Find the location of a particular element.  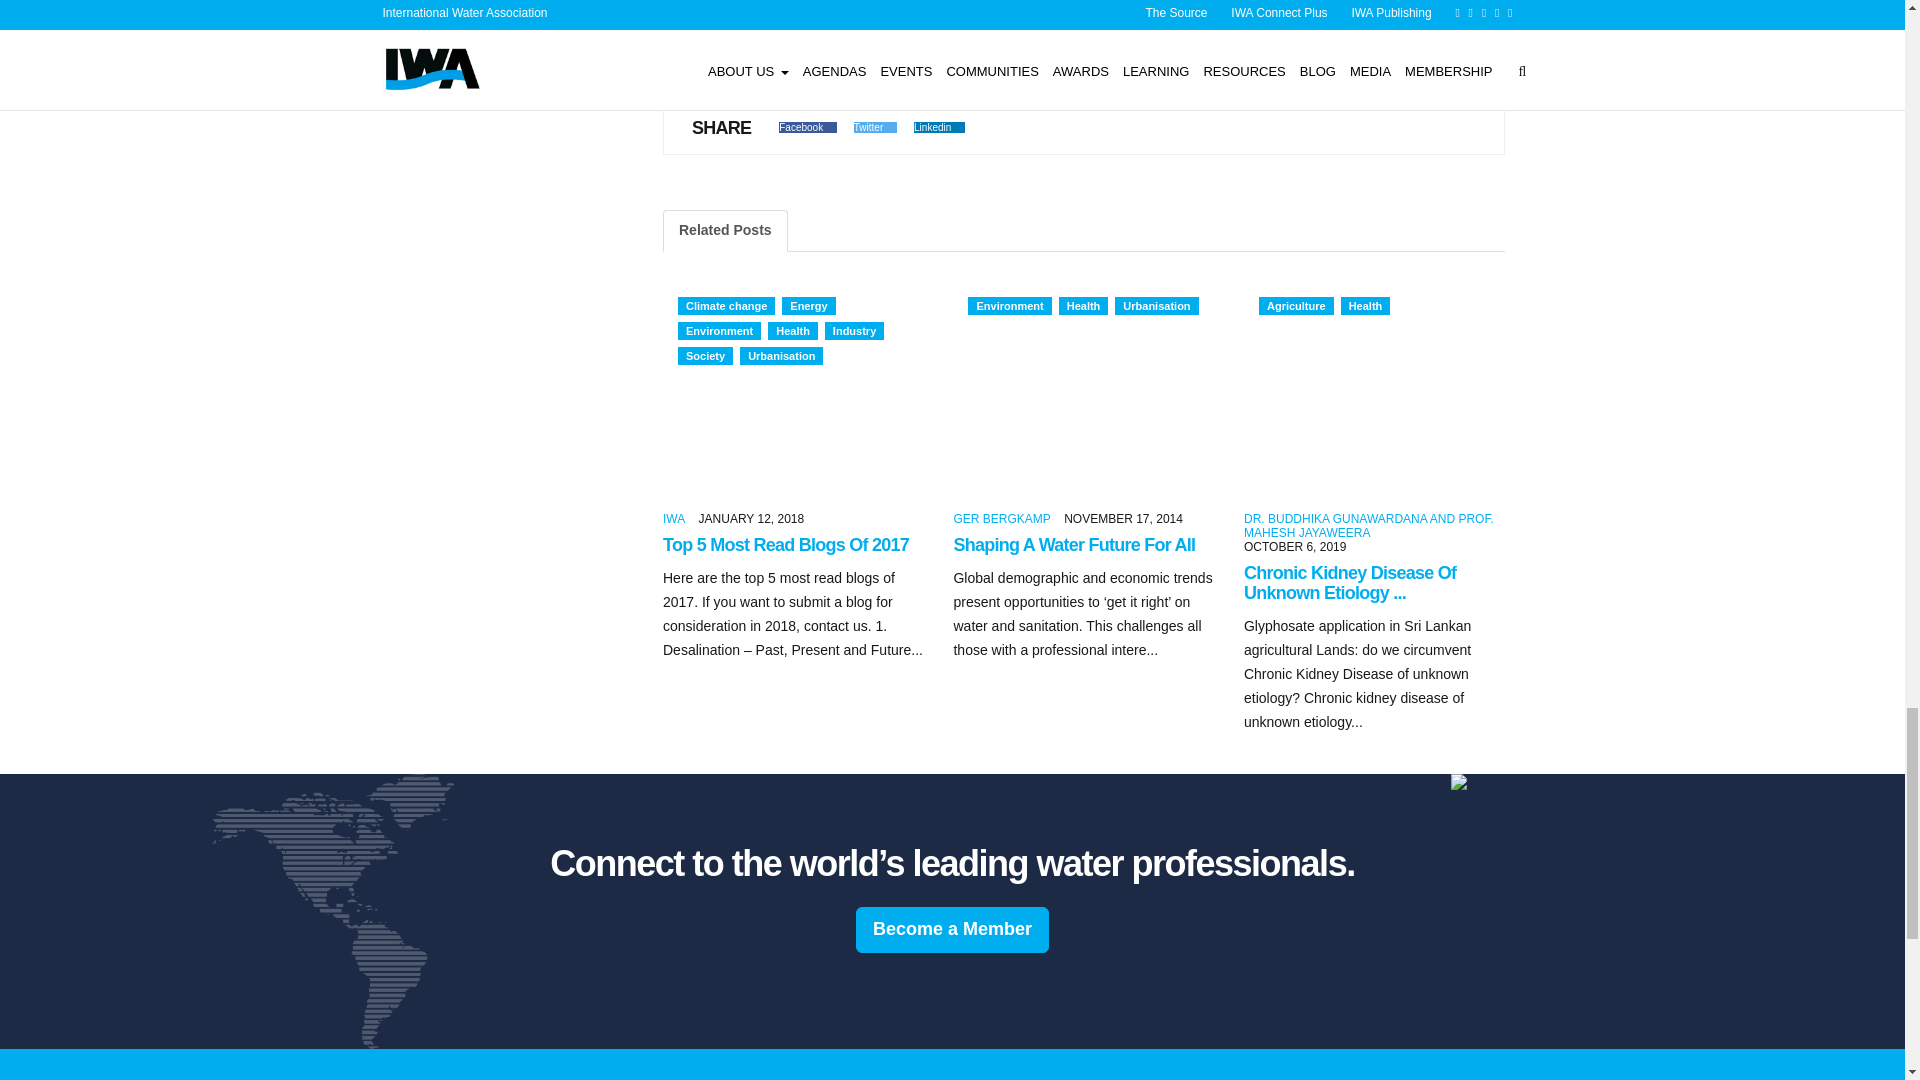

Twitter is located at coordinates (875, 127).